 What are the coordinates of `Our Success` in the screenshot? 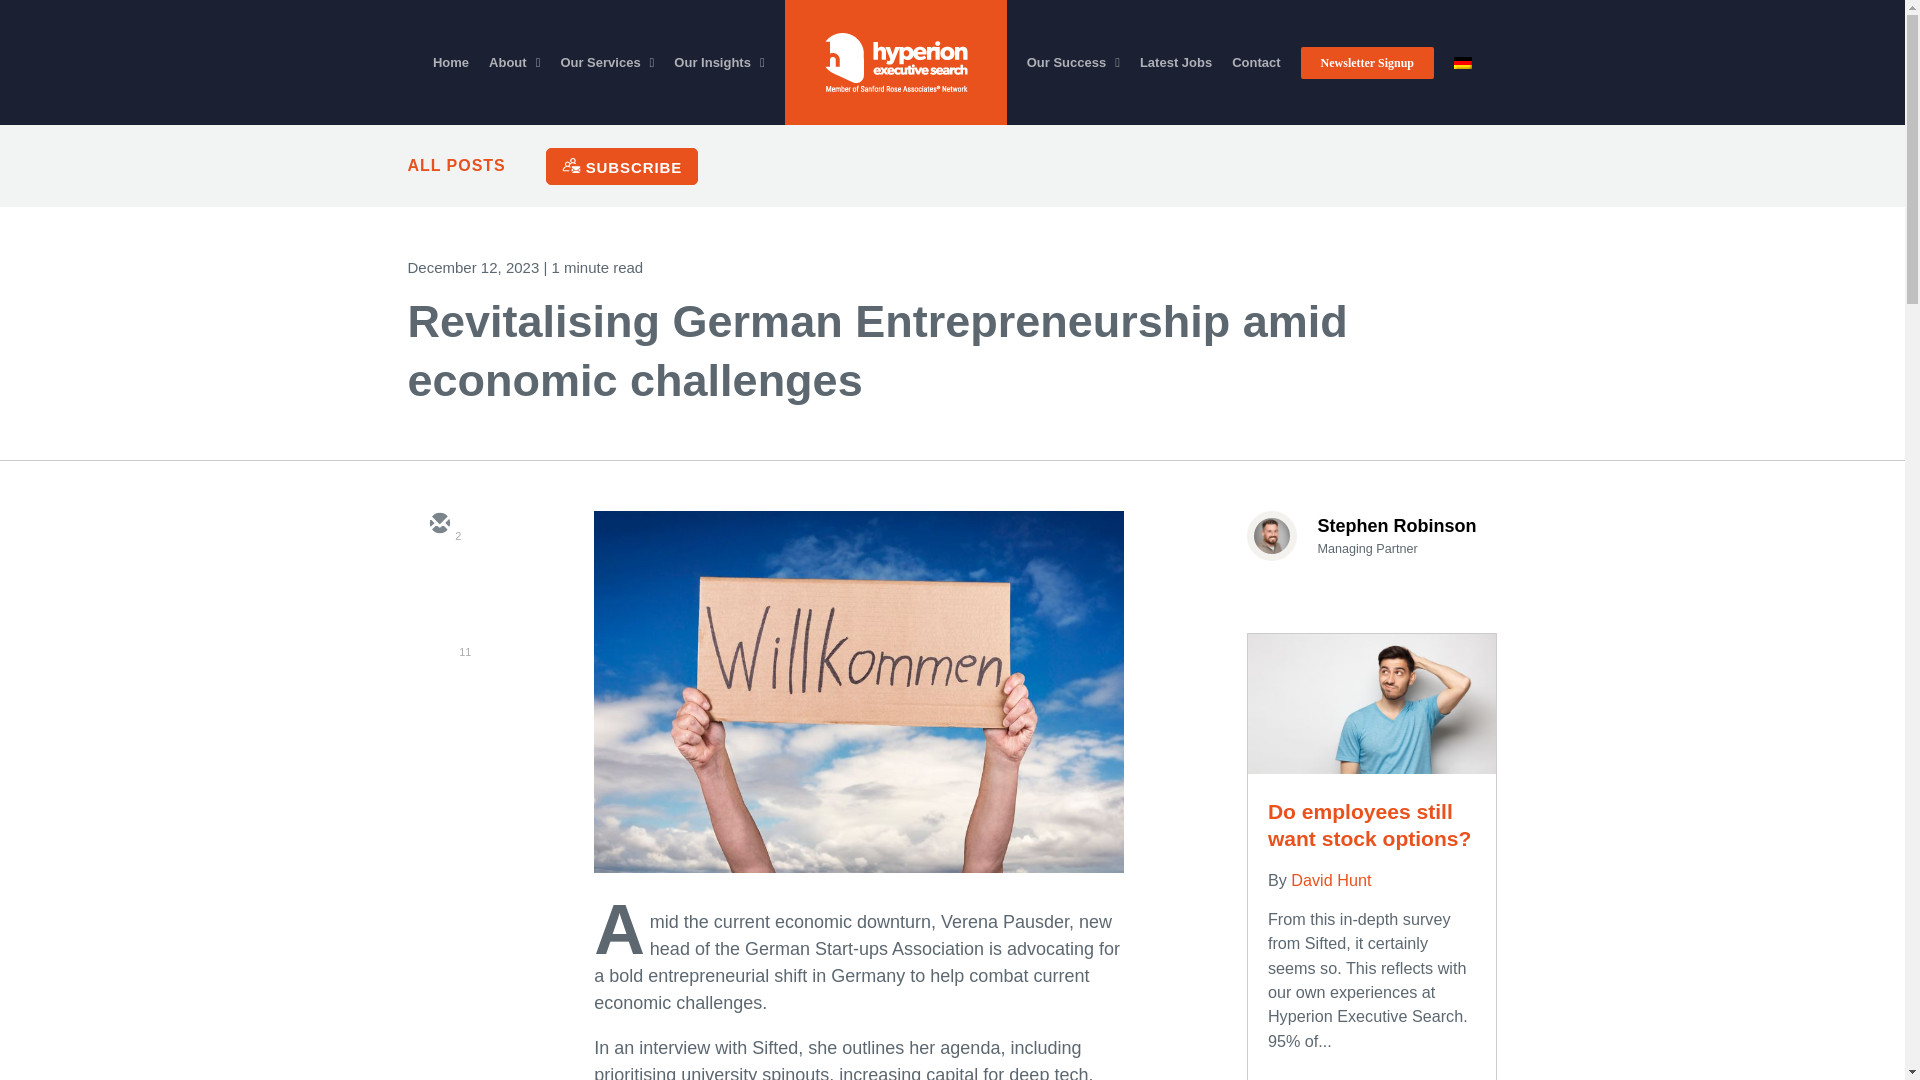 It's located at (1073, 62).